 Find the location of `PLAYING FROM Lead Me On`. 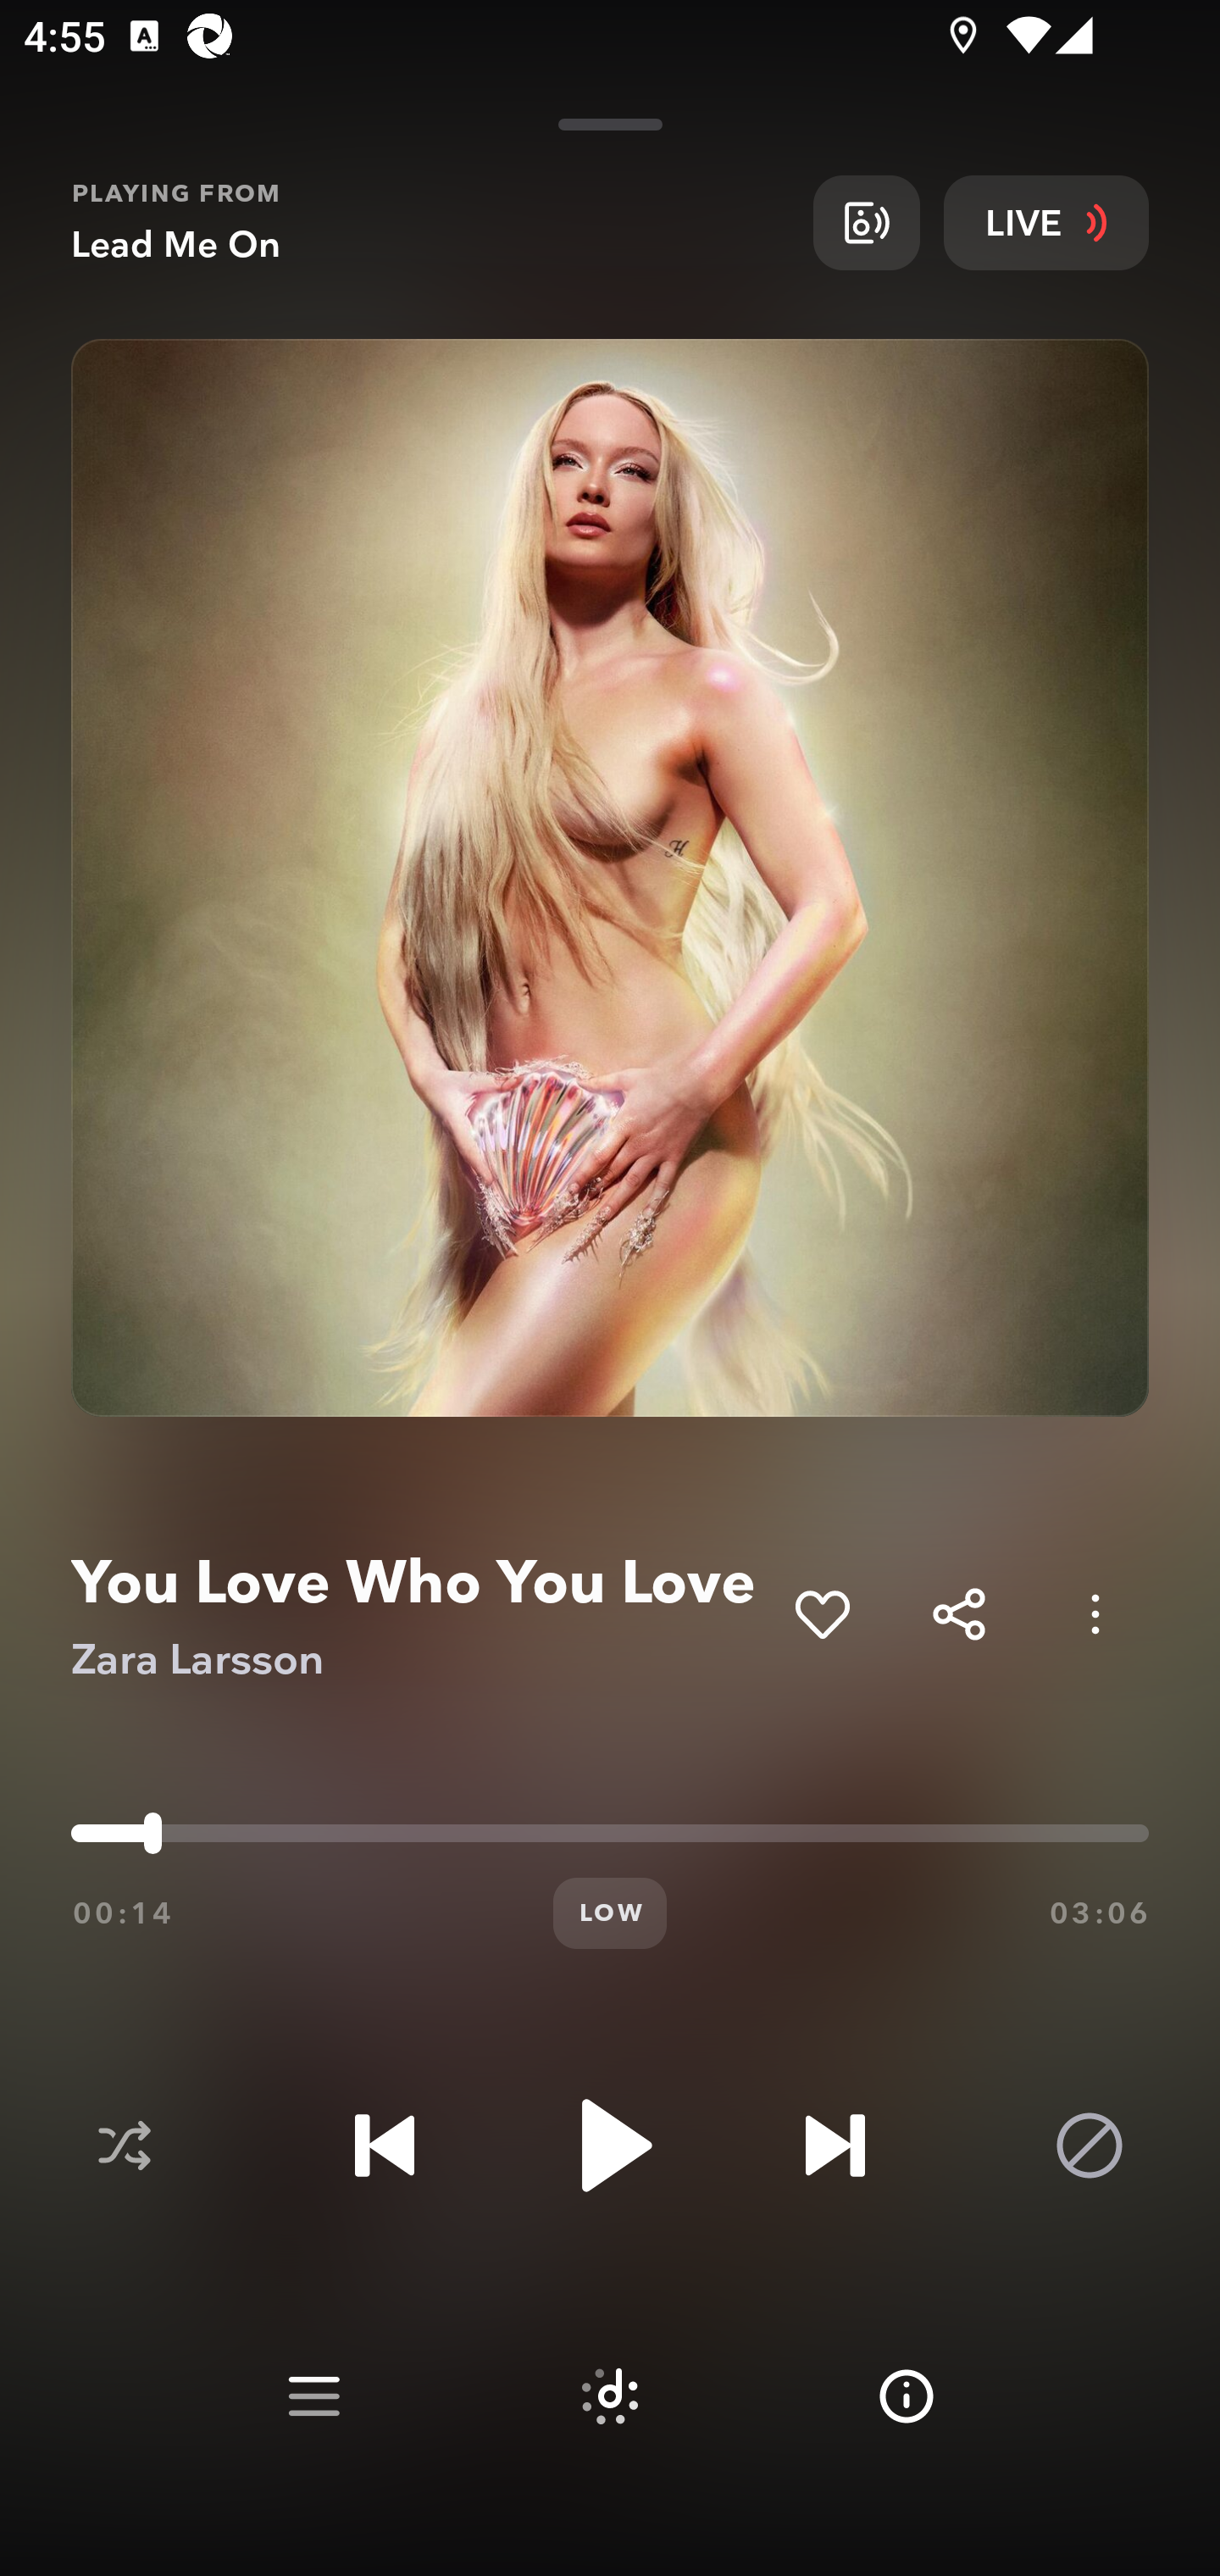

PLAYING FROM Lead Me On is located at coordinates (430, 222).